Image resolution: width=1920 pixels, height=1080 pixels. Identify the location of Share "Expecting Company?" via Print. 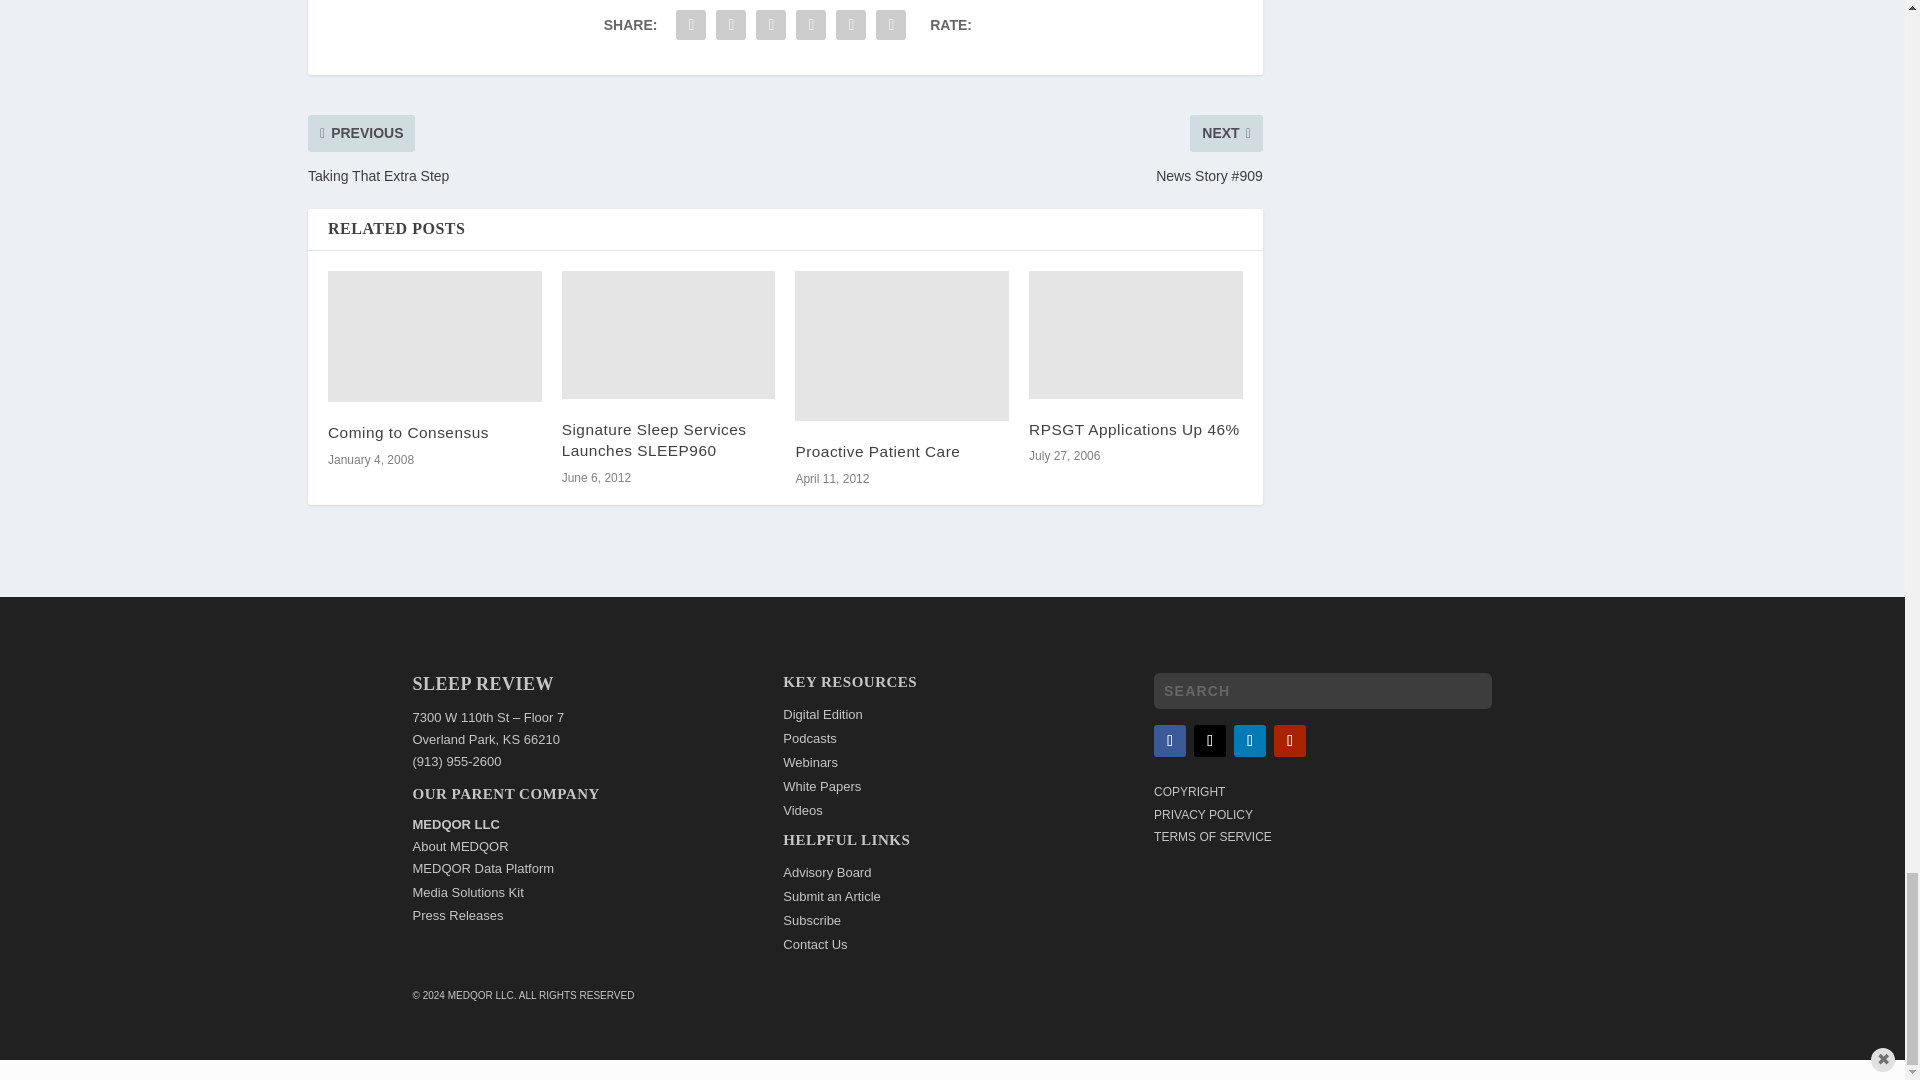
(890, 25).